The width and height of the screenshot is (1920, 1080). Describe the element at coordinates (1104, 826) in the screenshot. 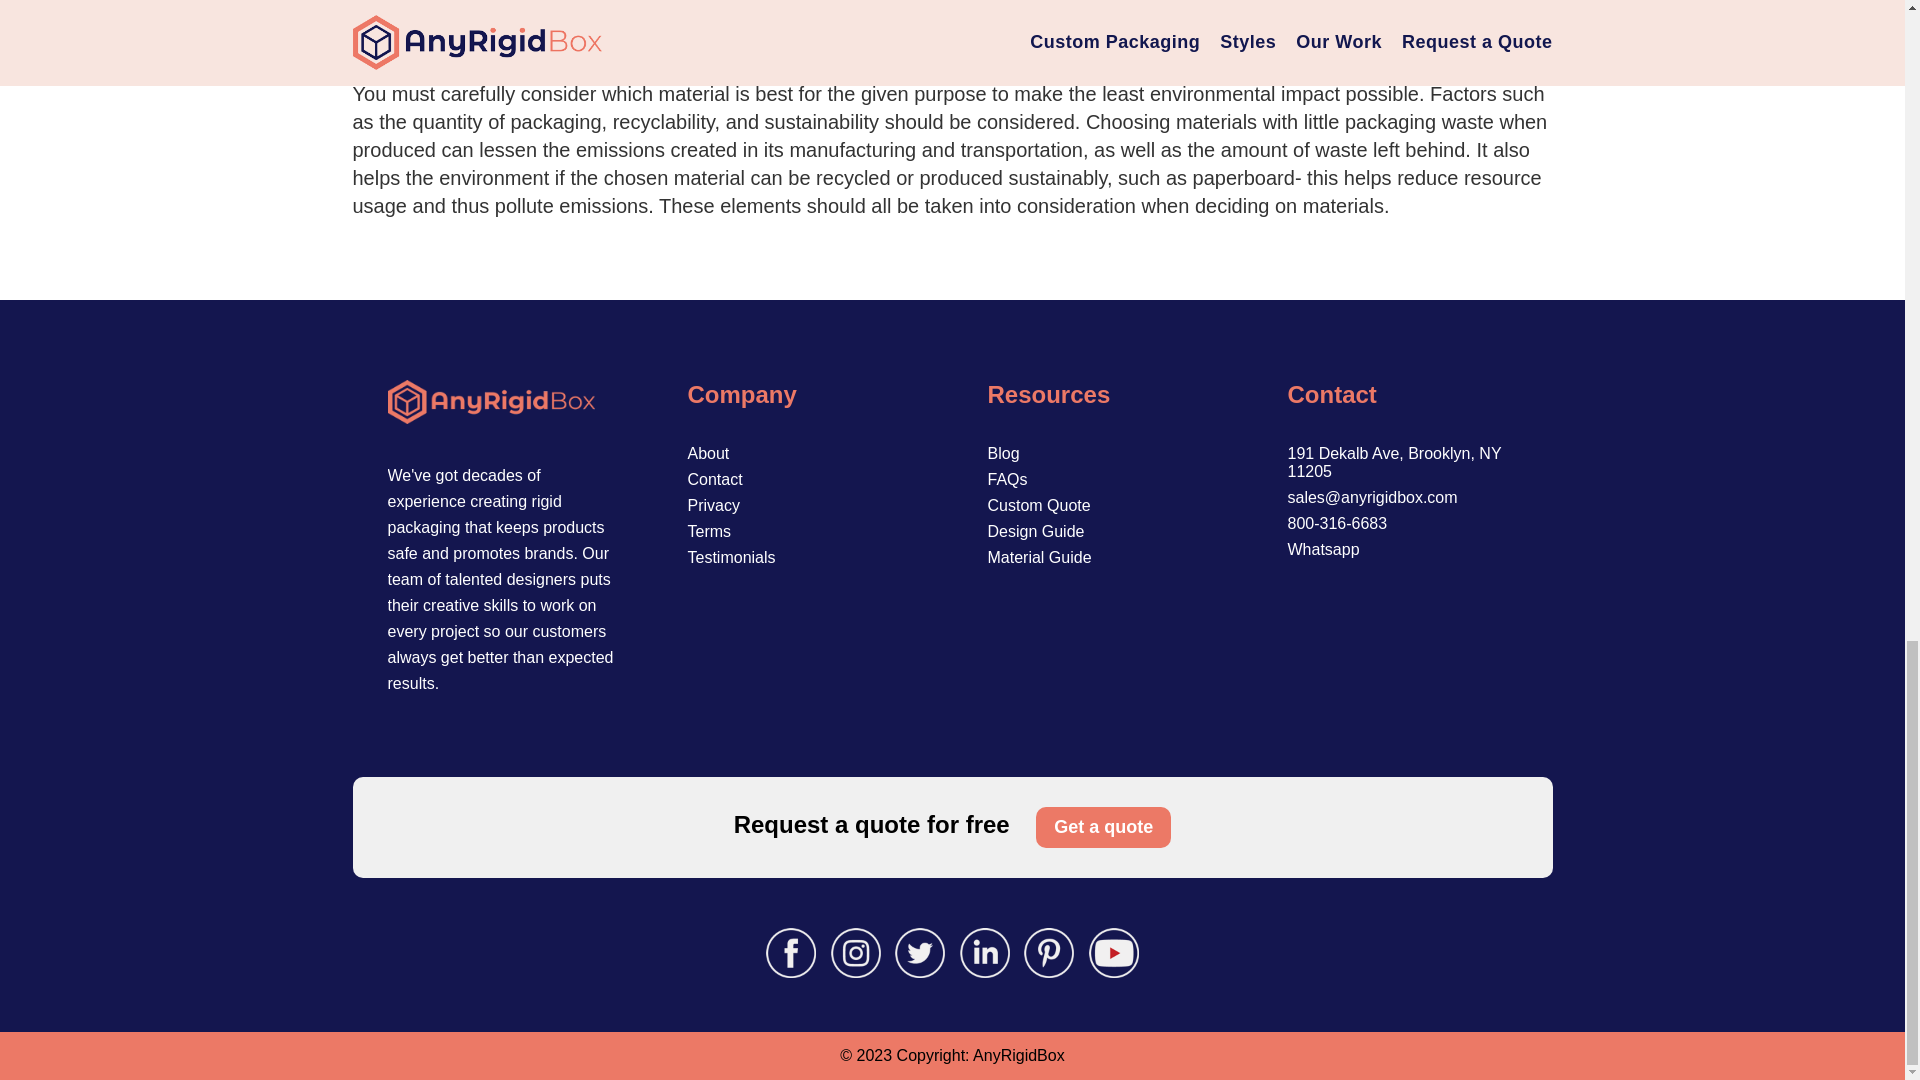

I see `Get a quote` at that location.